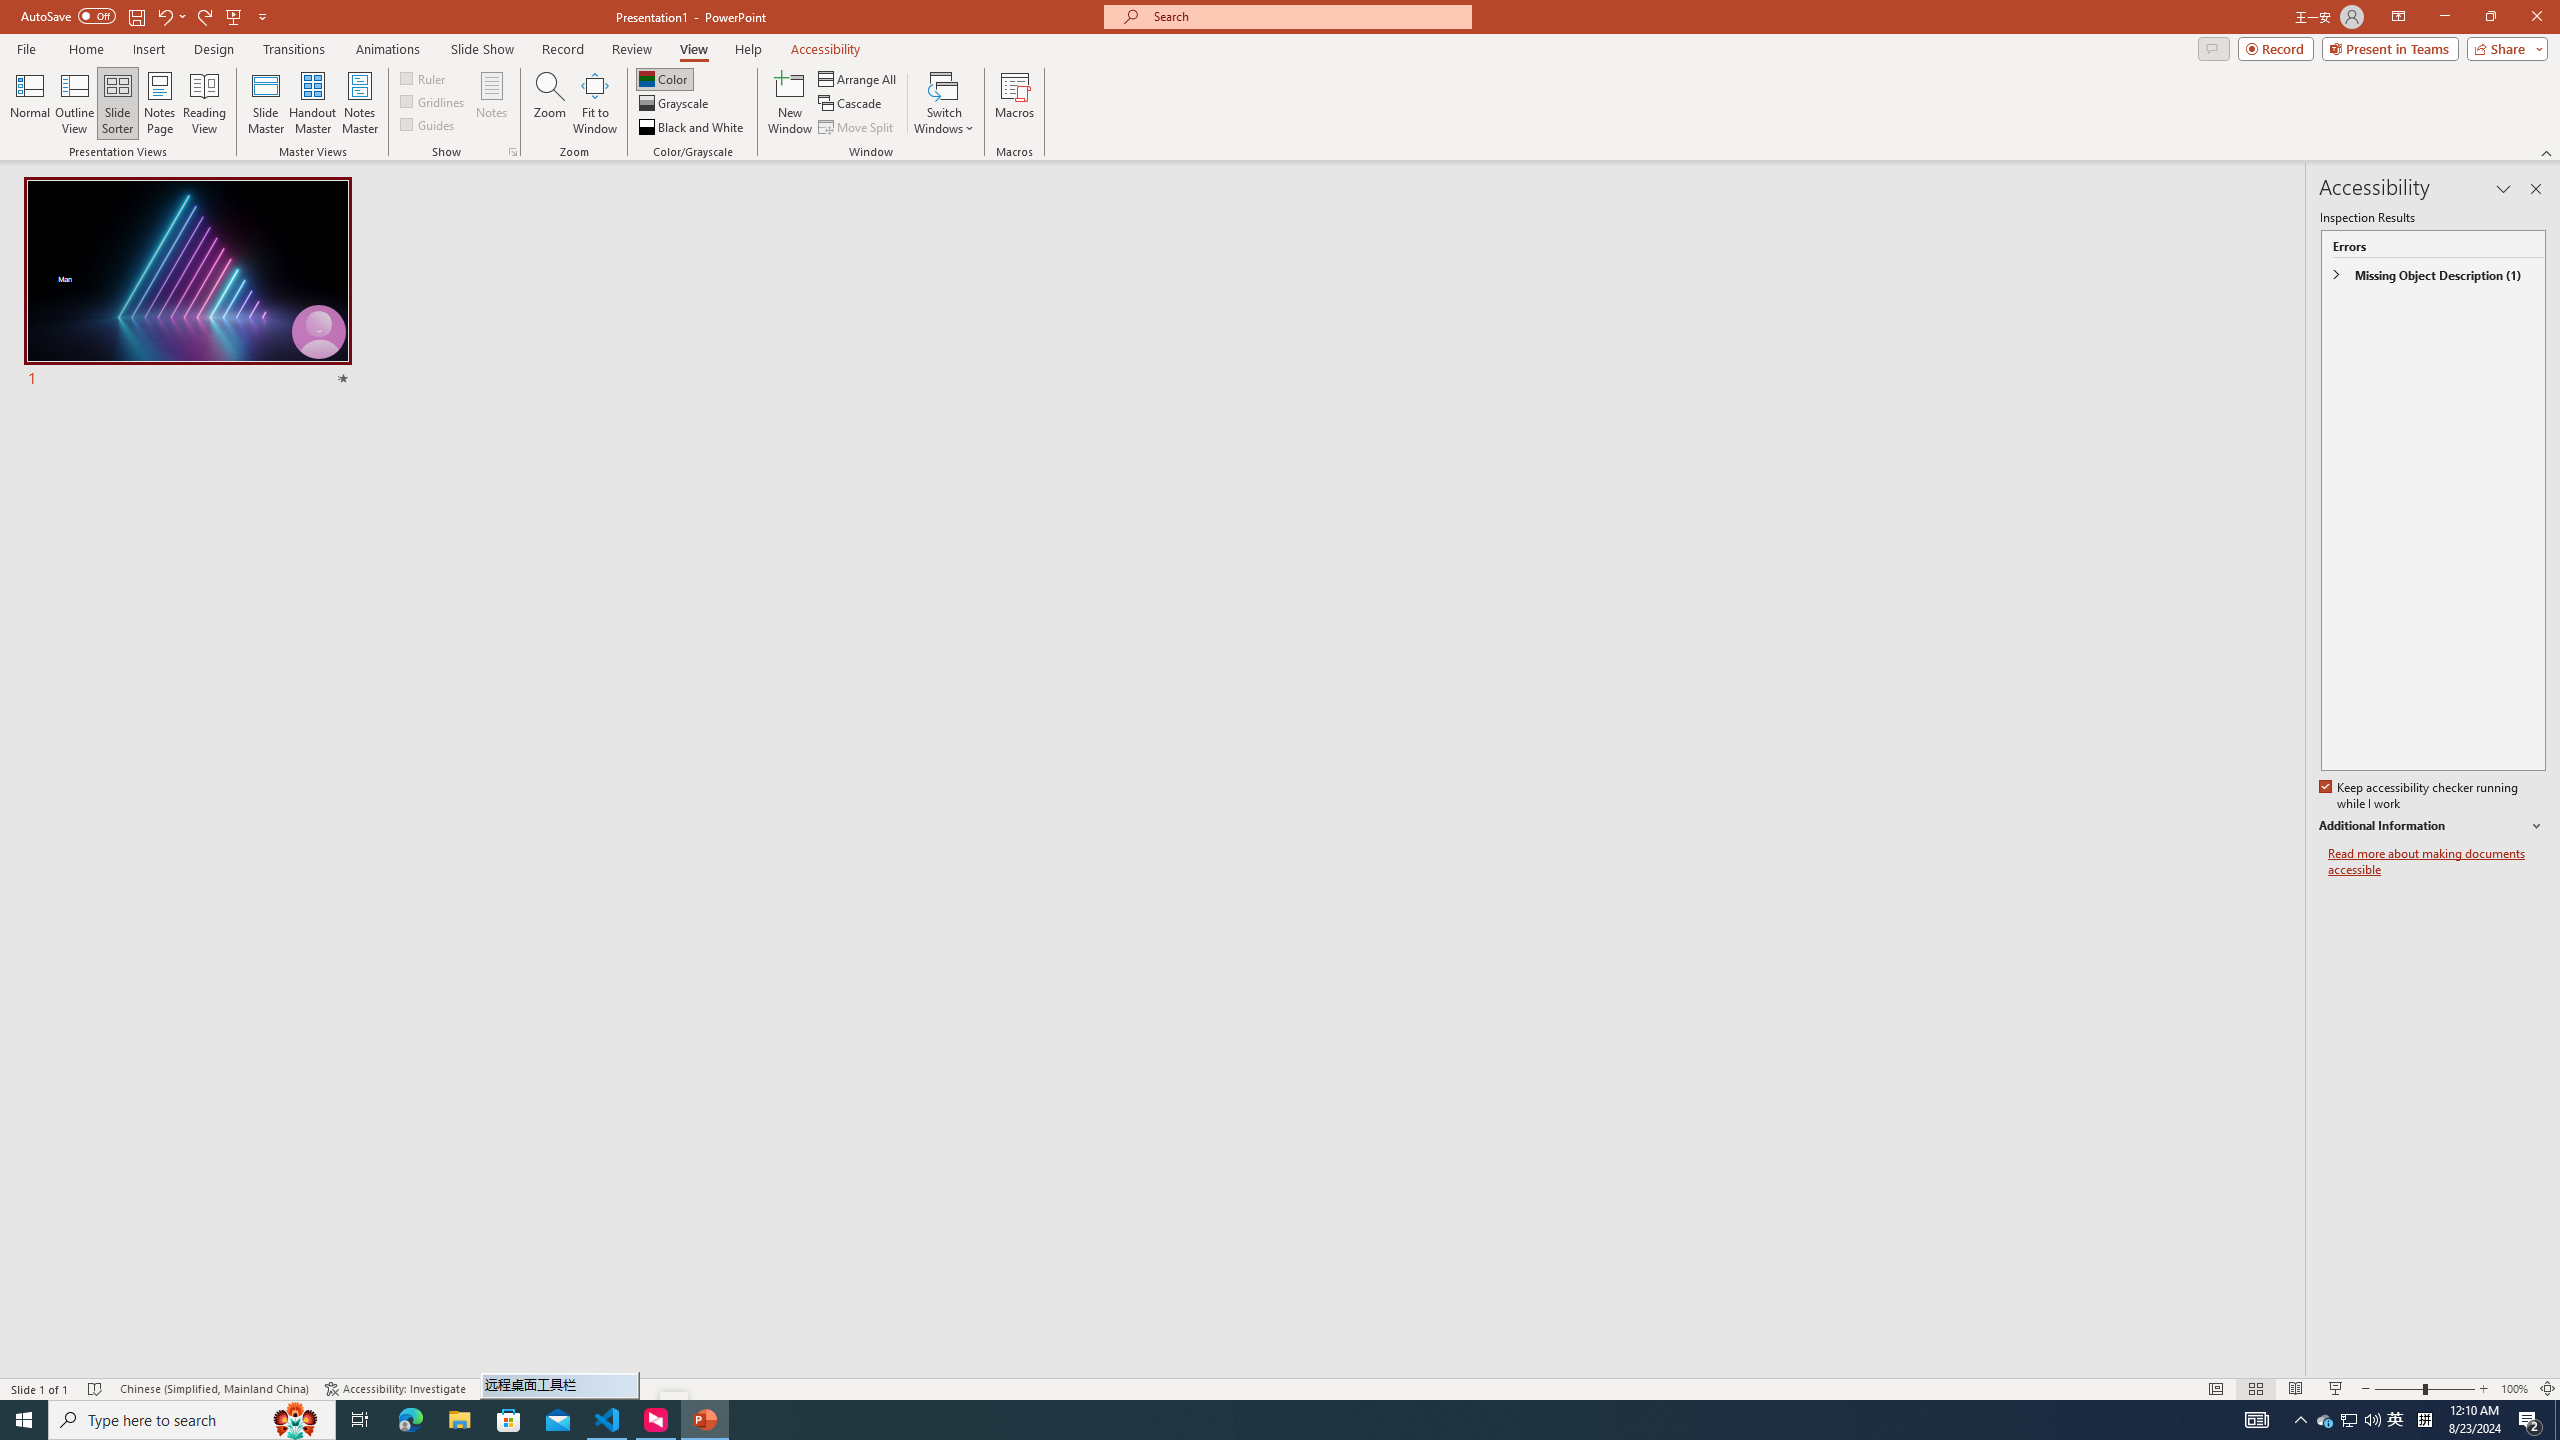  What do you see at coordinates (2420, 796) in the screenshot?
I see `Keep accessibility checker running while I work` at bounding box center [2420, 796].